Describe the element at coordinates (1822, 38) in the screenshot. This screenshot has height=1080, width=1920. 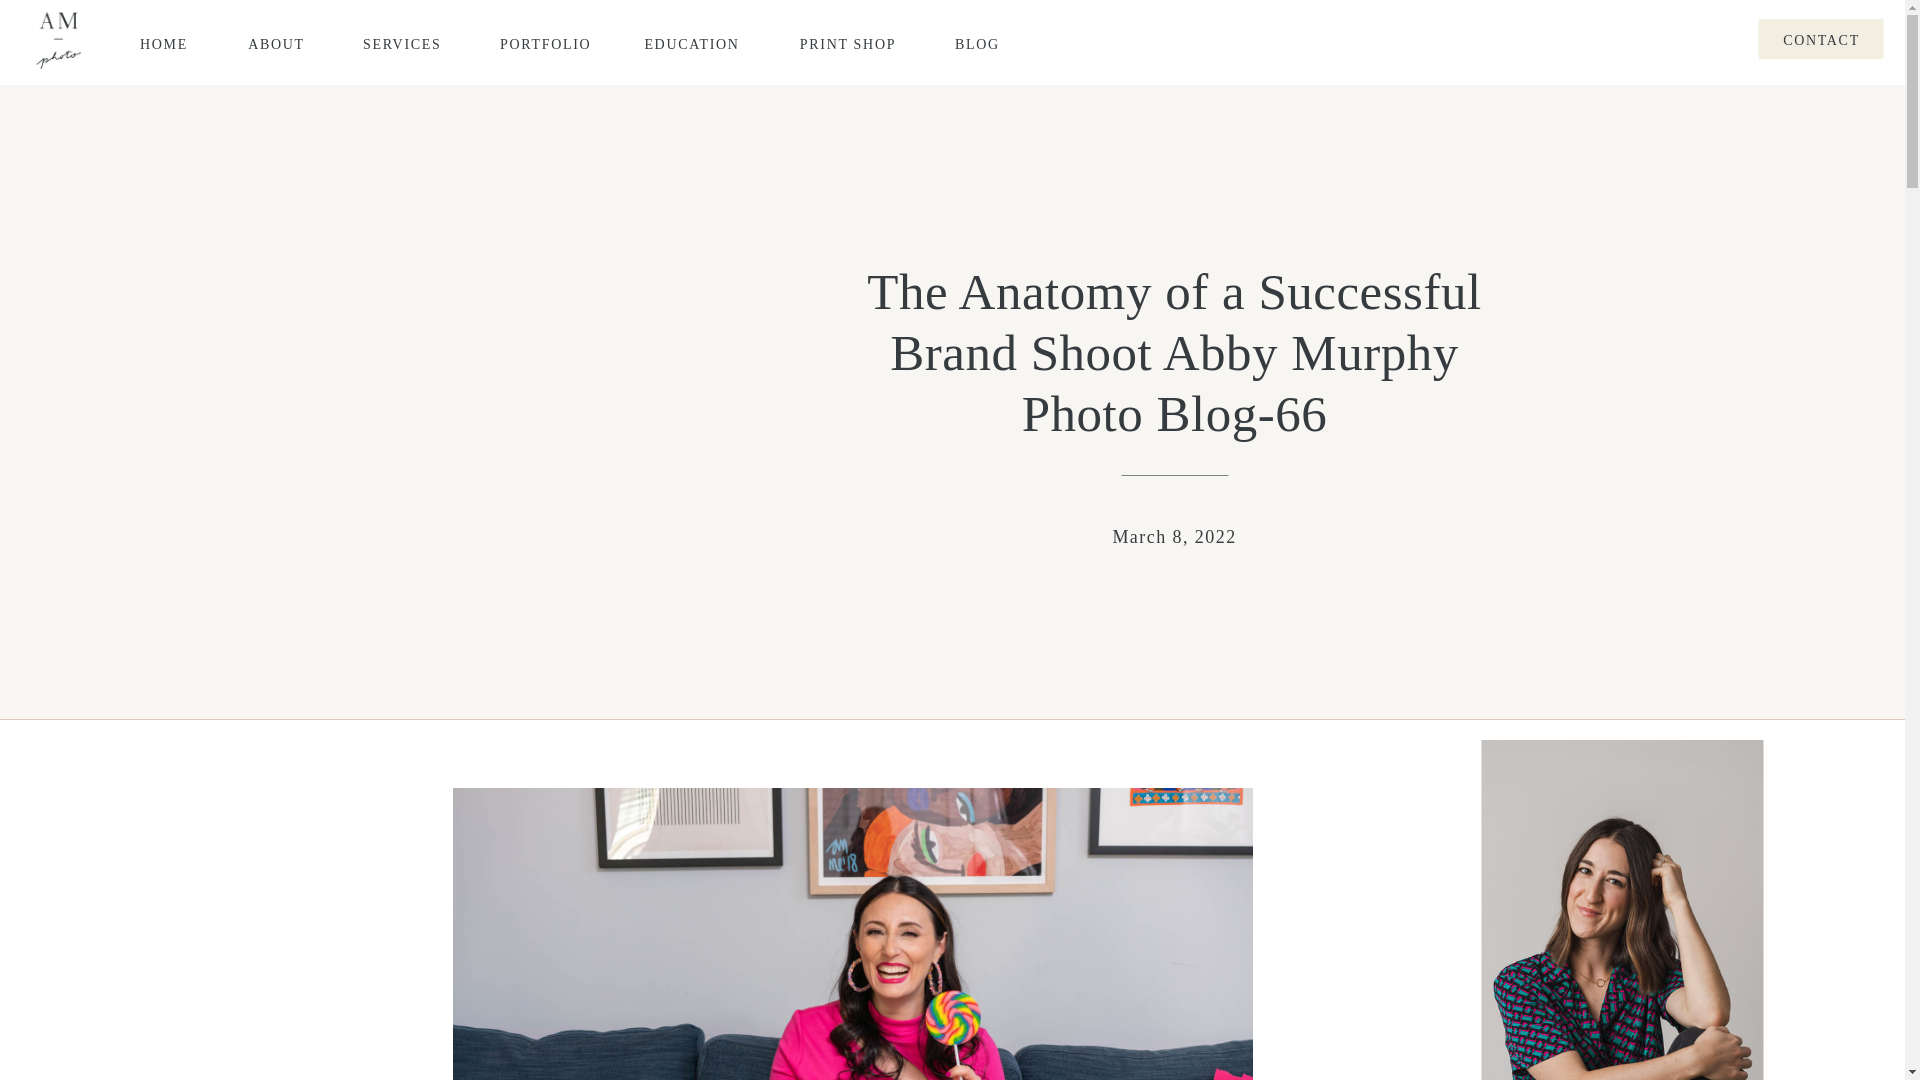
I see `CONTACT` at that location.